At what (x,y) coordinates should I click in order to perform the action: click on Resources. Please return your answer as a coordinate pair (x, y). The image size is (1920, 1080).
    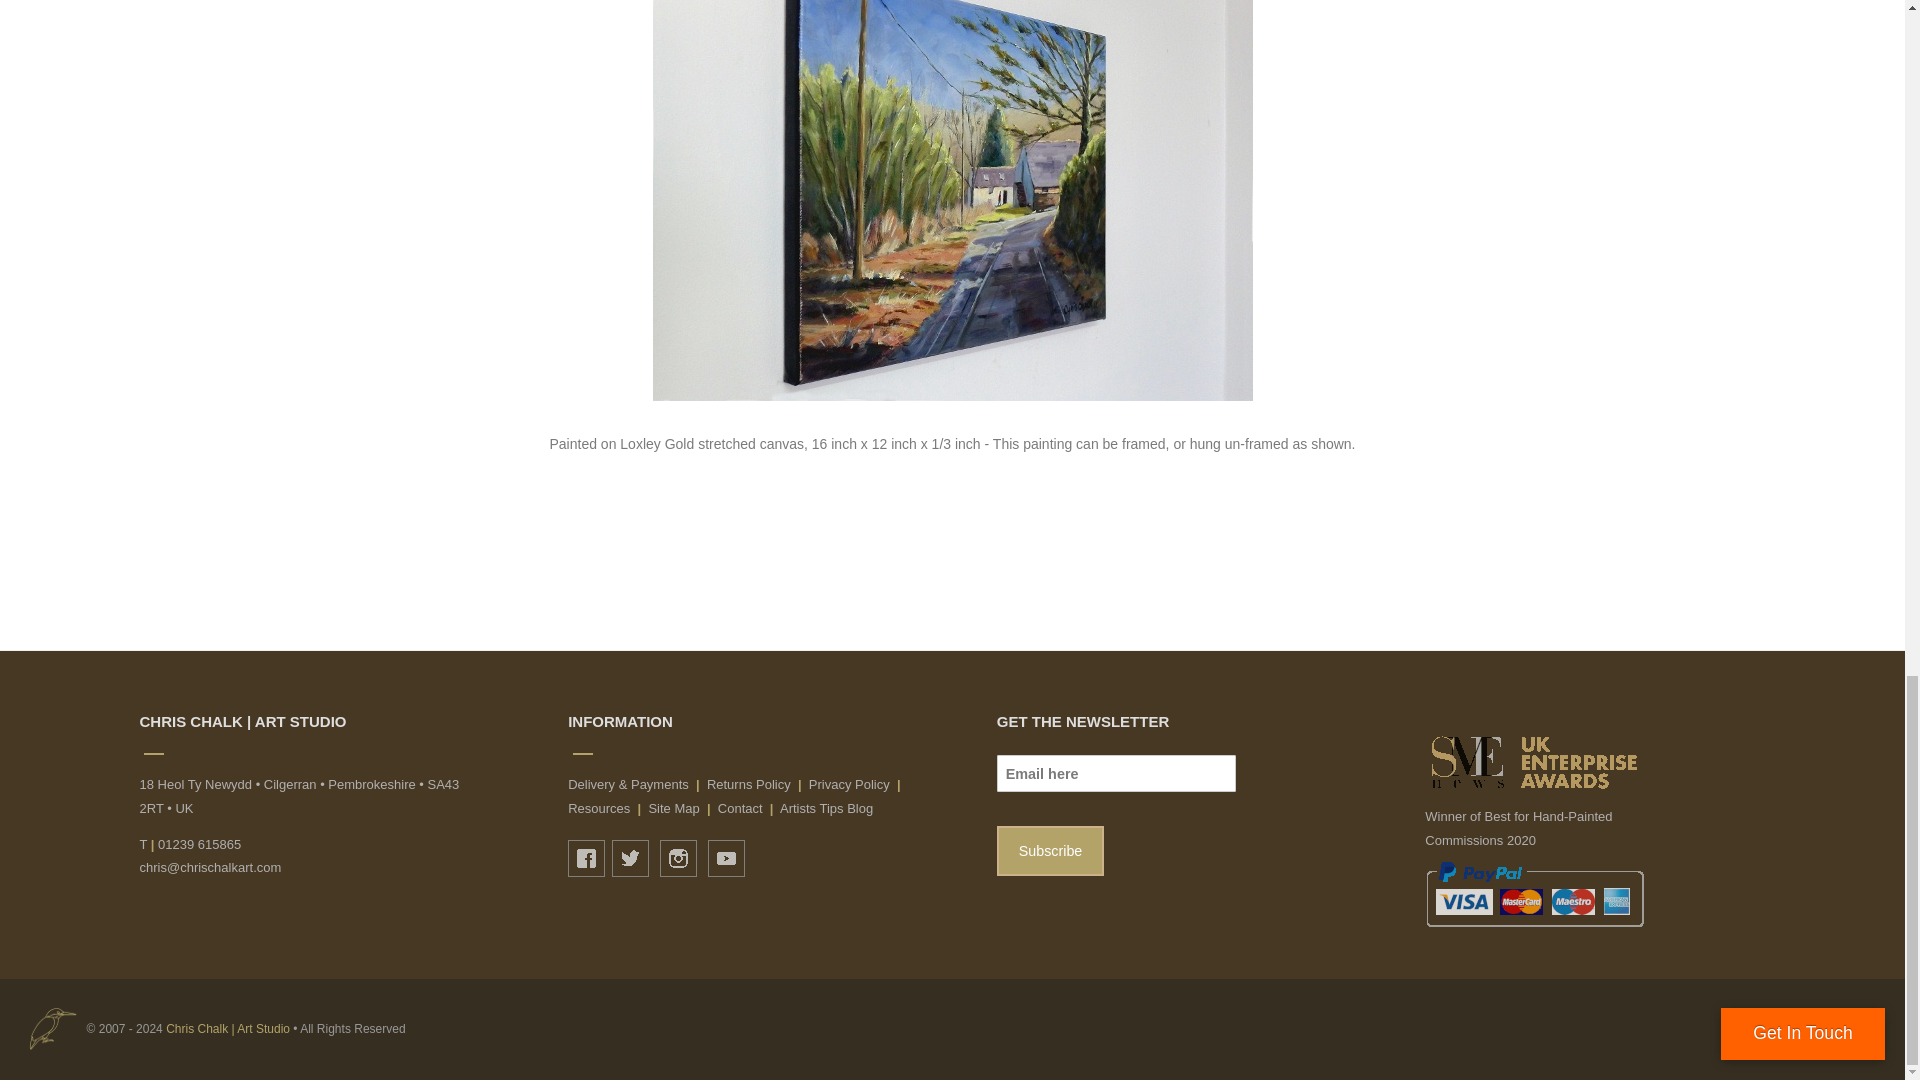
    Looking at the image, I should click on (598, 808).